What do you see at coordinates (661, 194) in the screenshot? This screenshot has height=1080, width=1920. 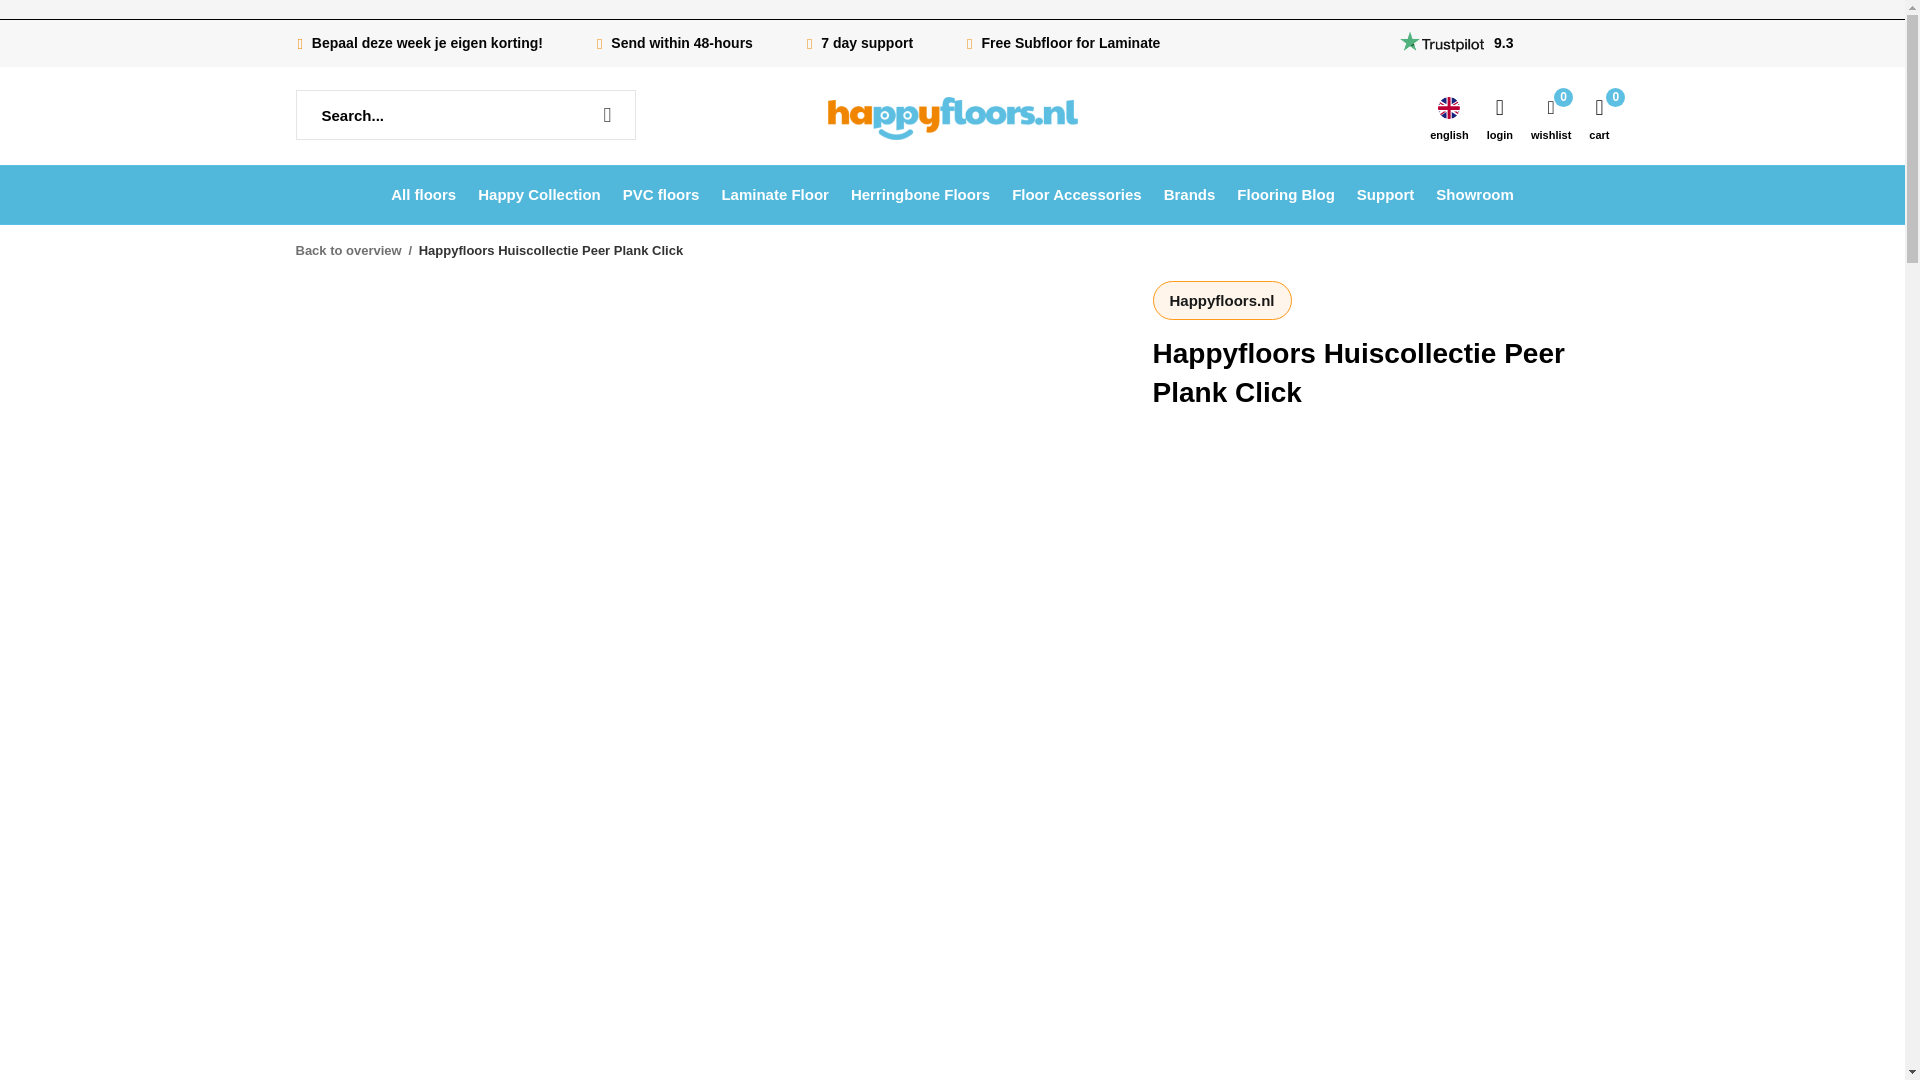 I see `PVC floors` at bounding box center [661, 194].